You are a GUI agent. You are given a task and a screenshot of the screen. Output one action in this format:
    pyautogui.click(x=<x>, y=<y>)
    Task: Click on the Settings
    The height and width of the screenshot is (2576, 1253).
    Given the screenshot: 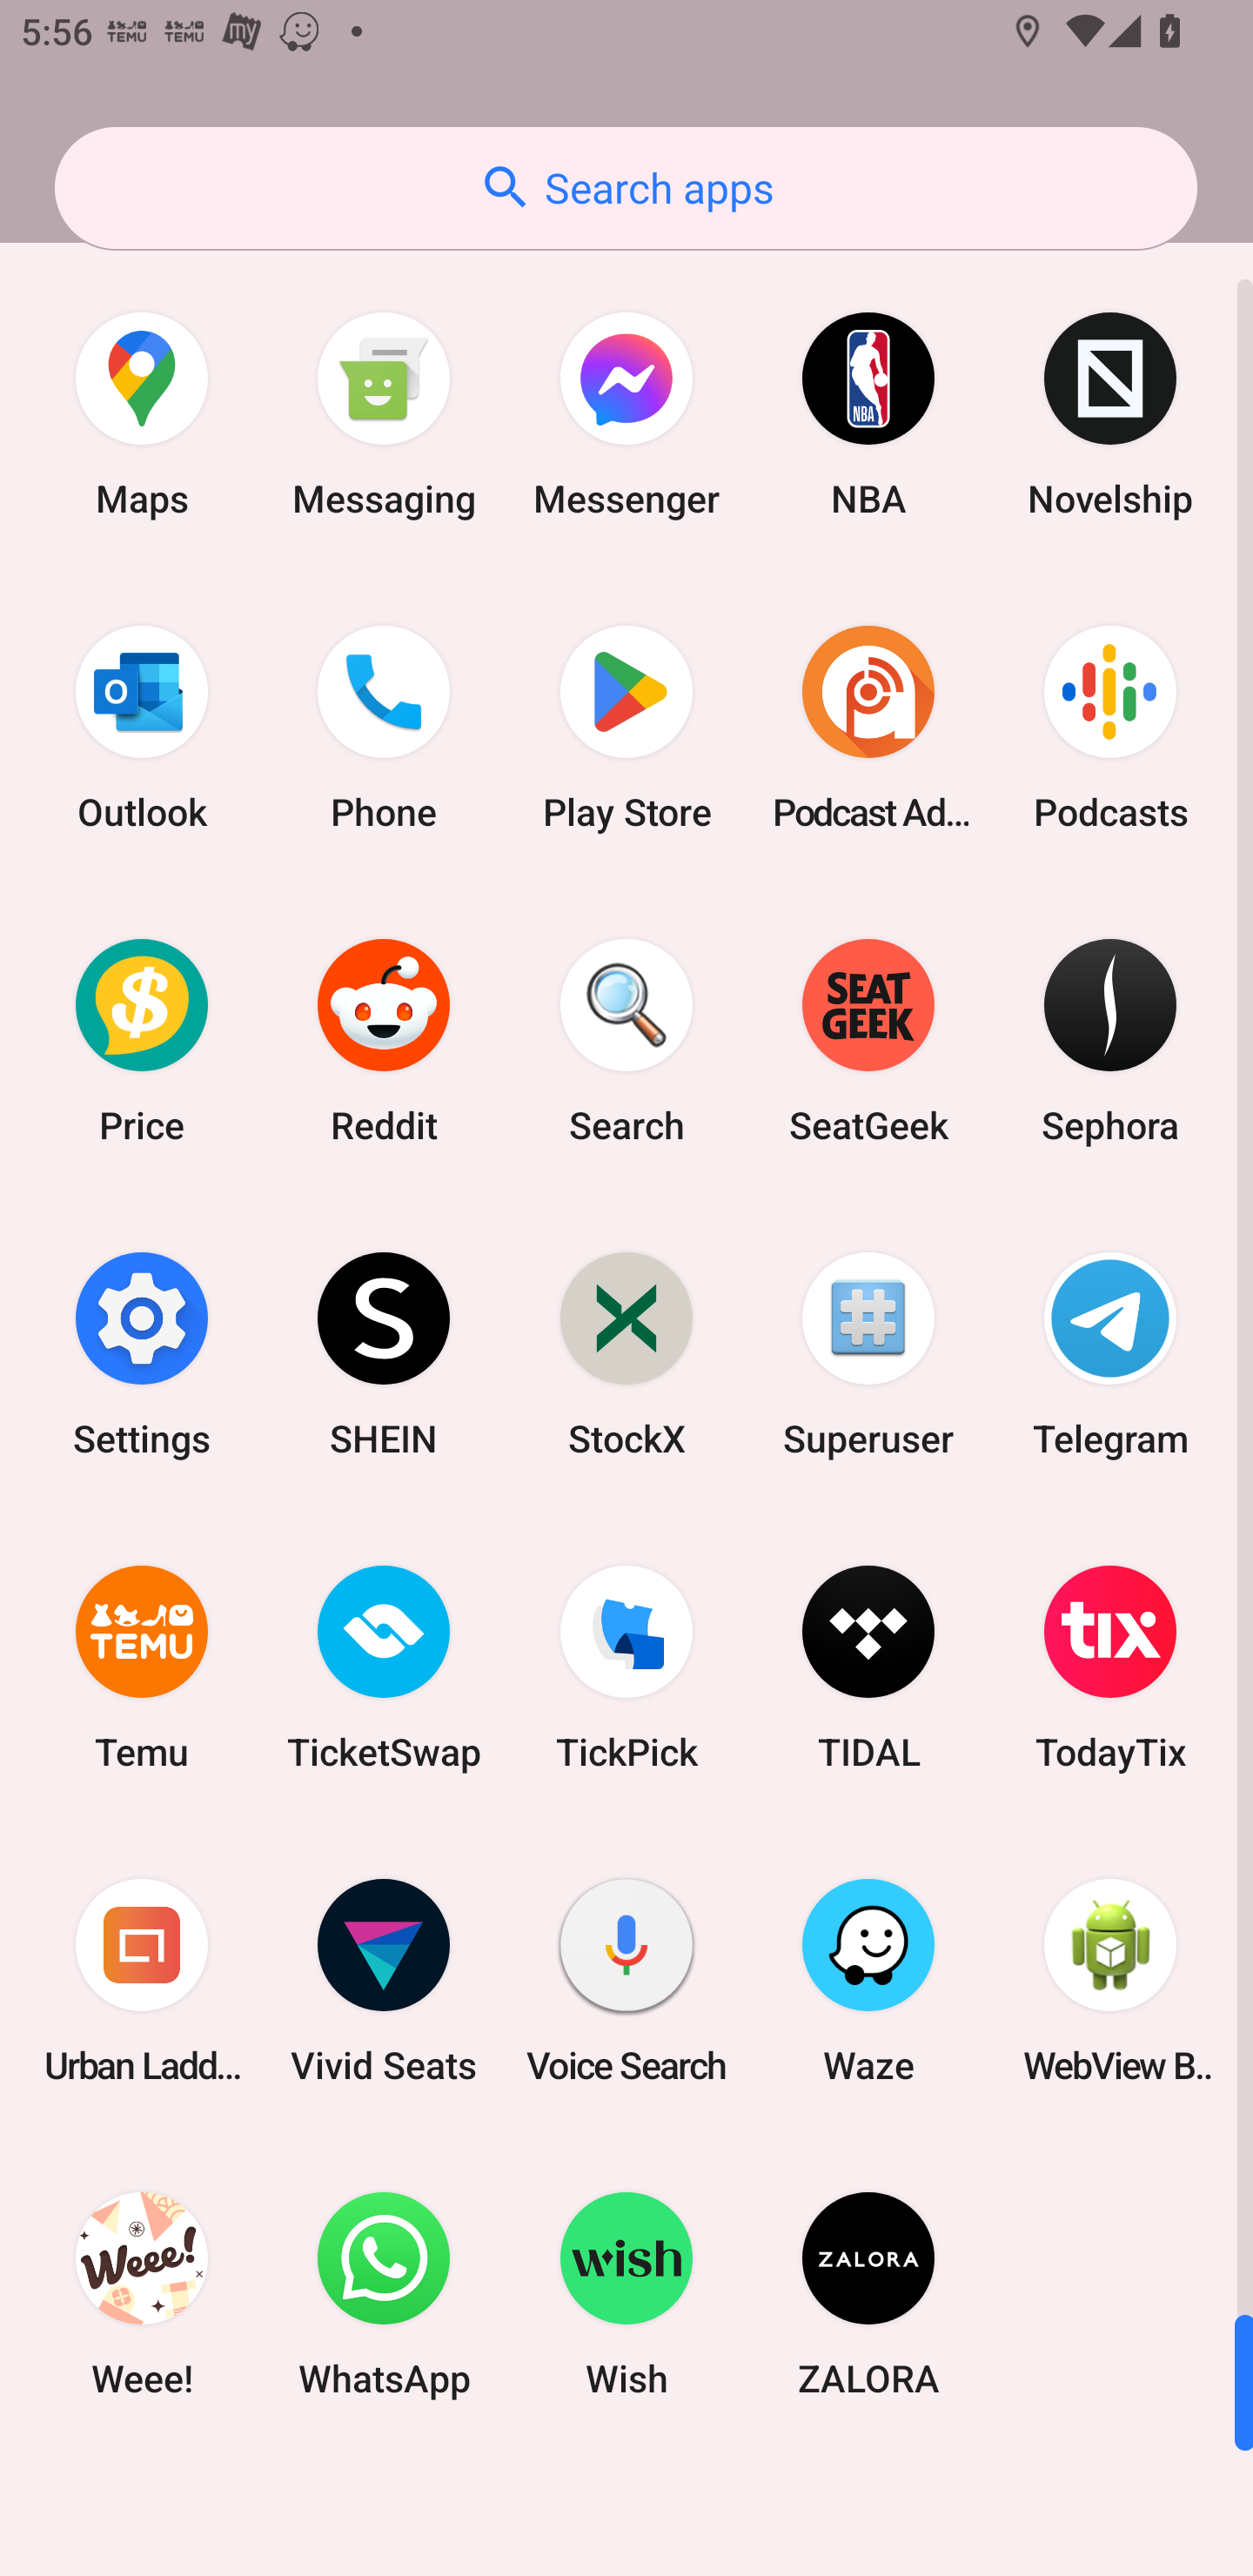 What is the action you would take?
    pyautogui.click(x=142, y=1353)
    